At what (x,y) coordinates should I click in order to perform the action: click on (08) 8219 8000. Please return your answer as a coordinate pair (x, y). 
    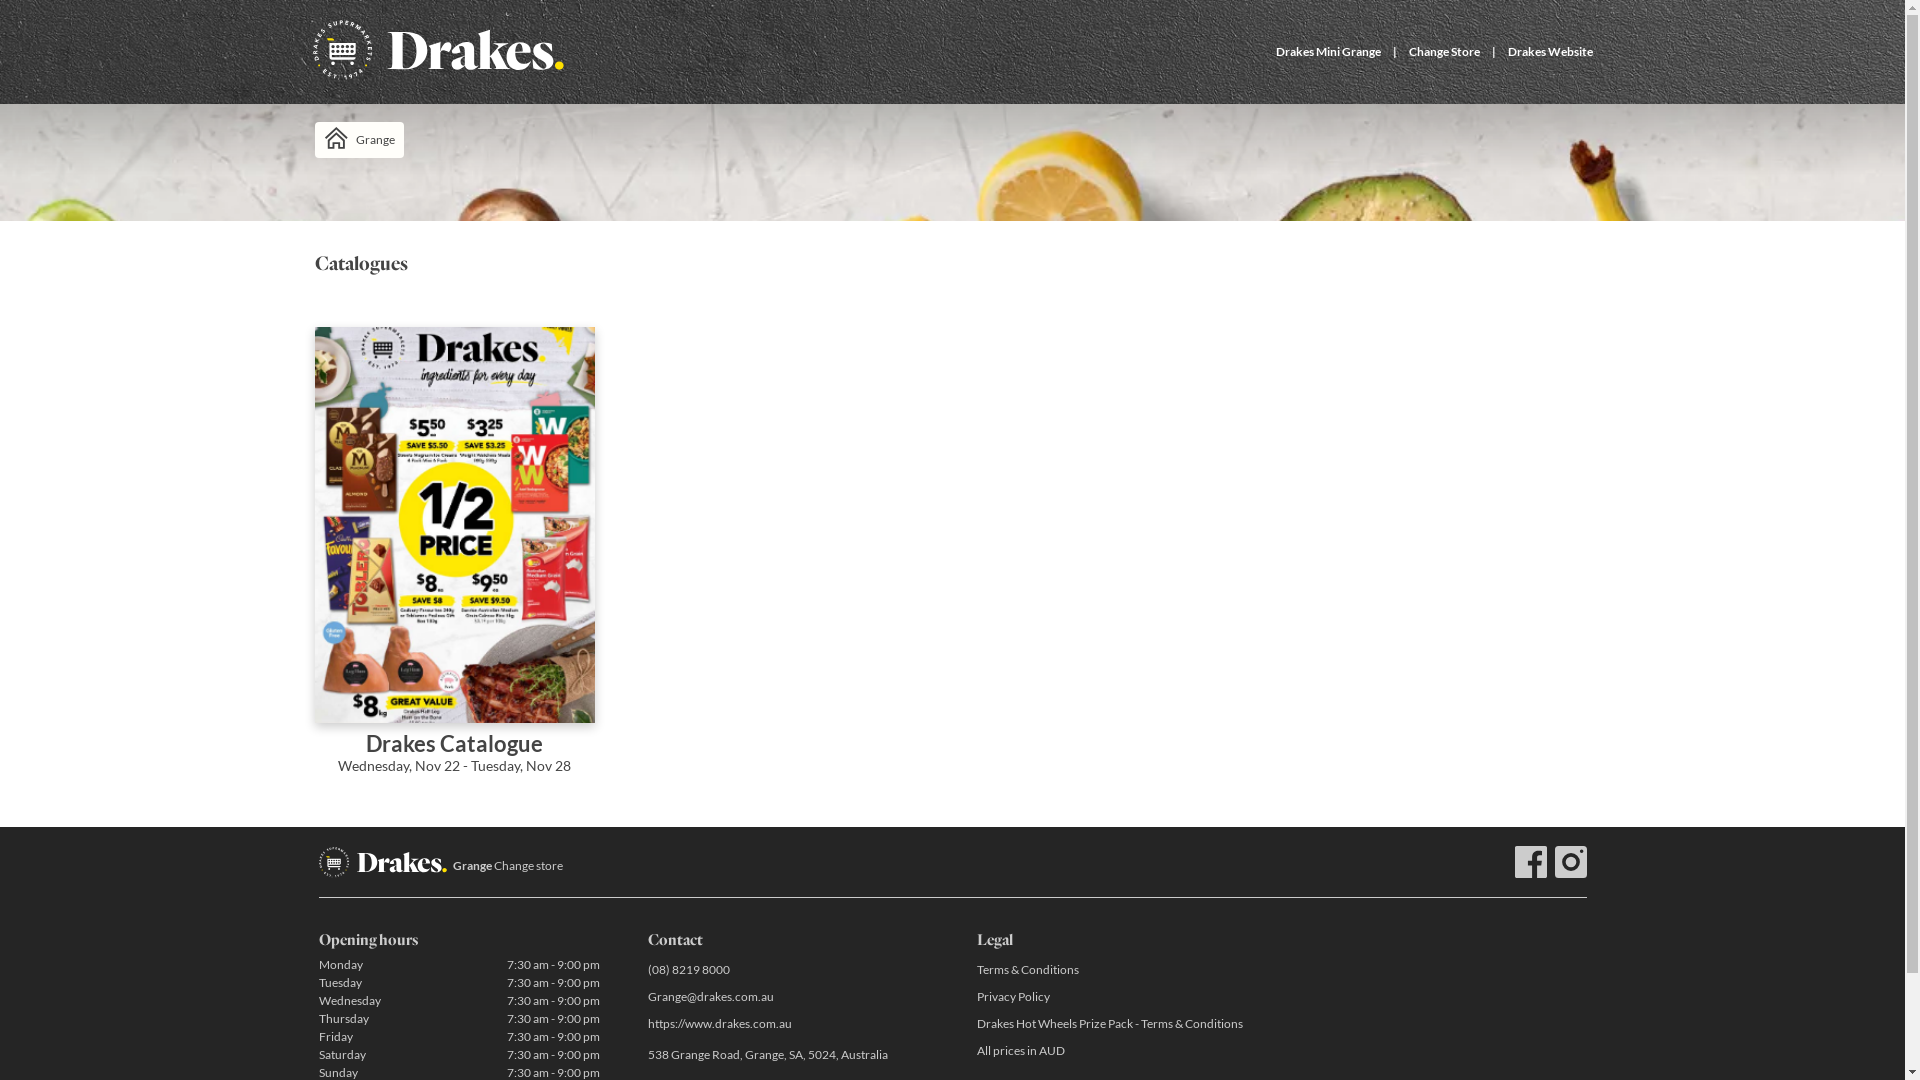
    Looking at the image, I should click on (788, 970).